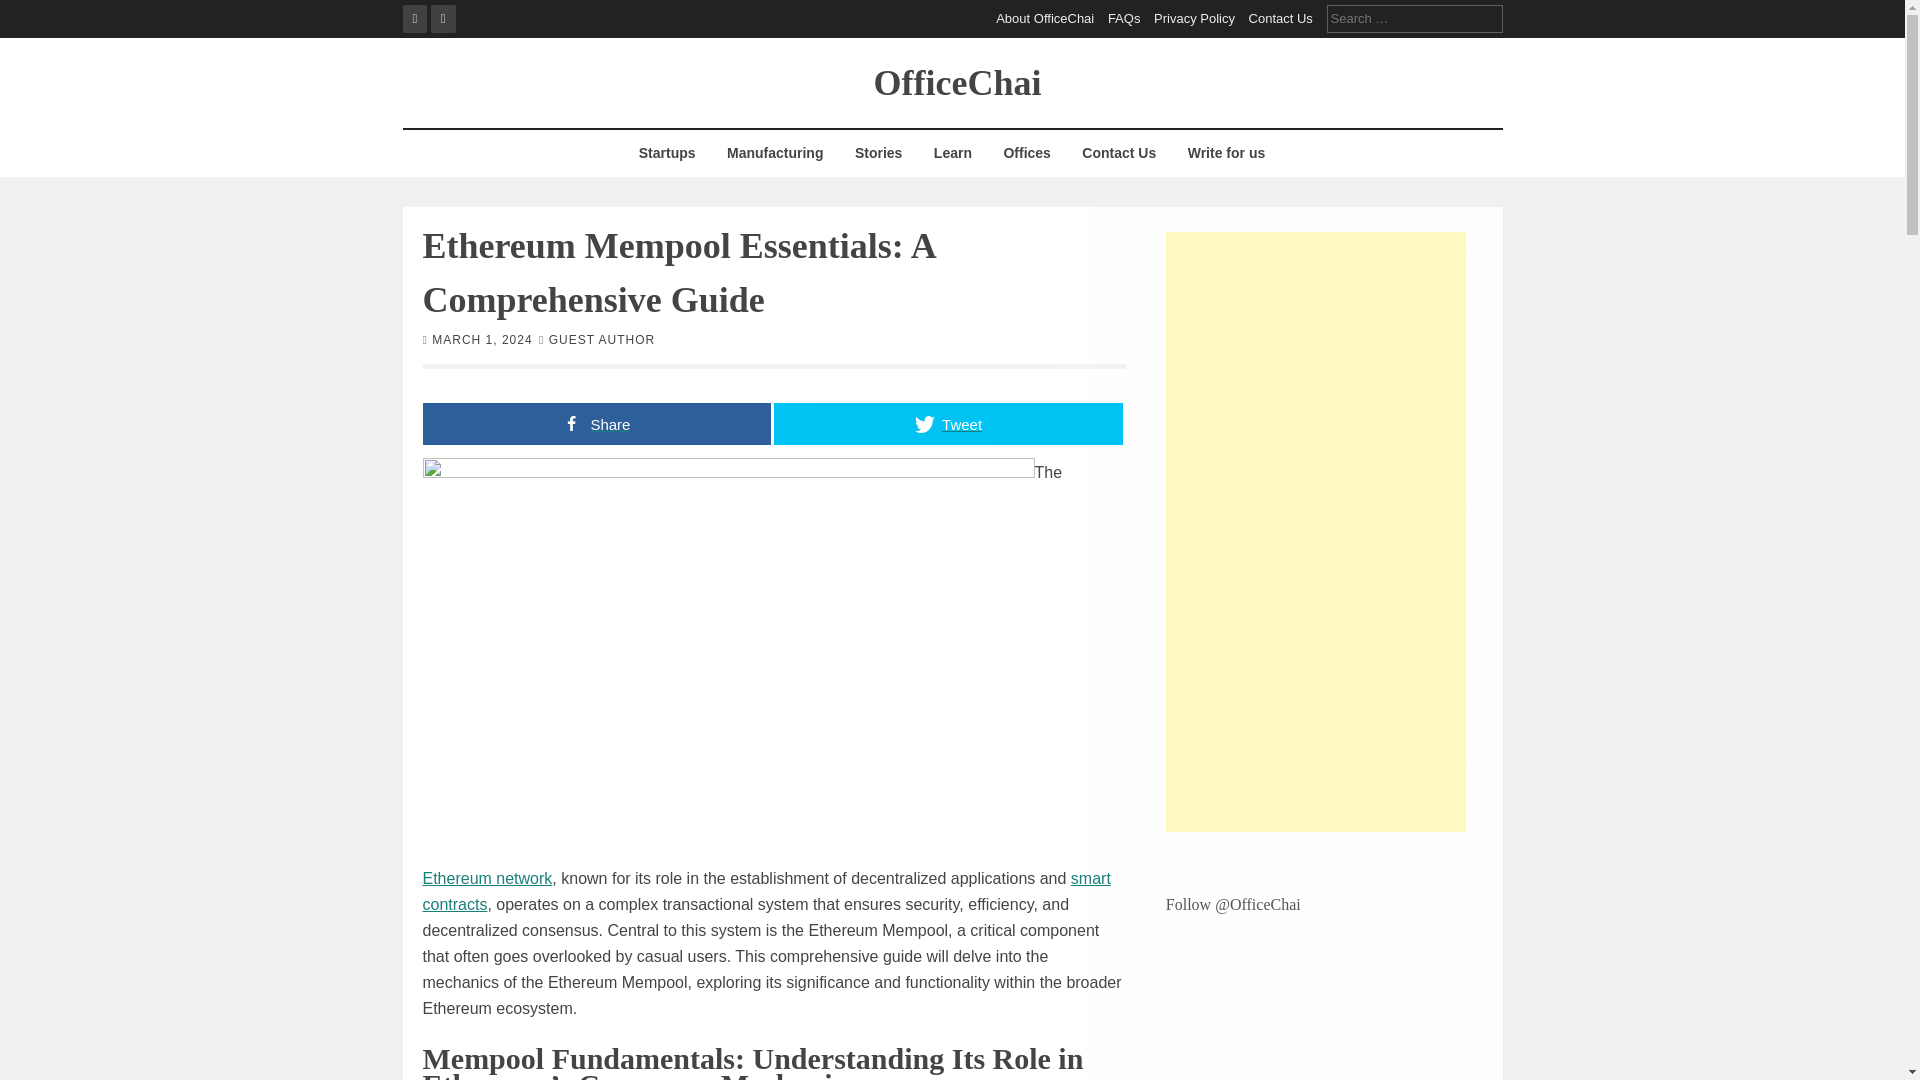 The height and width of the screenshot is (1080, 1920). Describe the element at coordinates (1226, 153) in the screenshot. I see `Write for us` at that location.